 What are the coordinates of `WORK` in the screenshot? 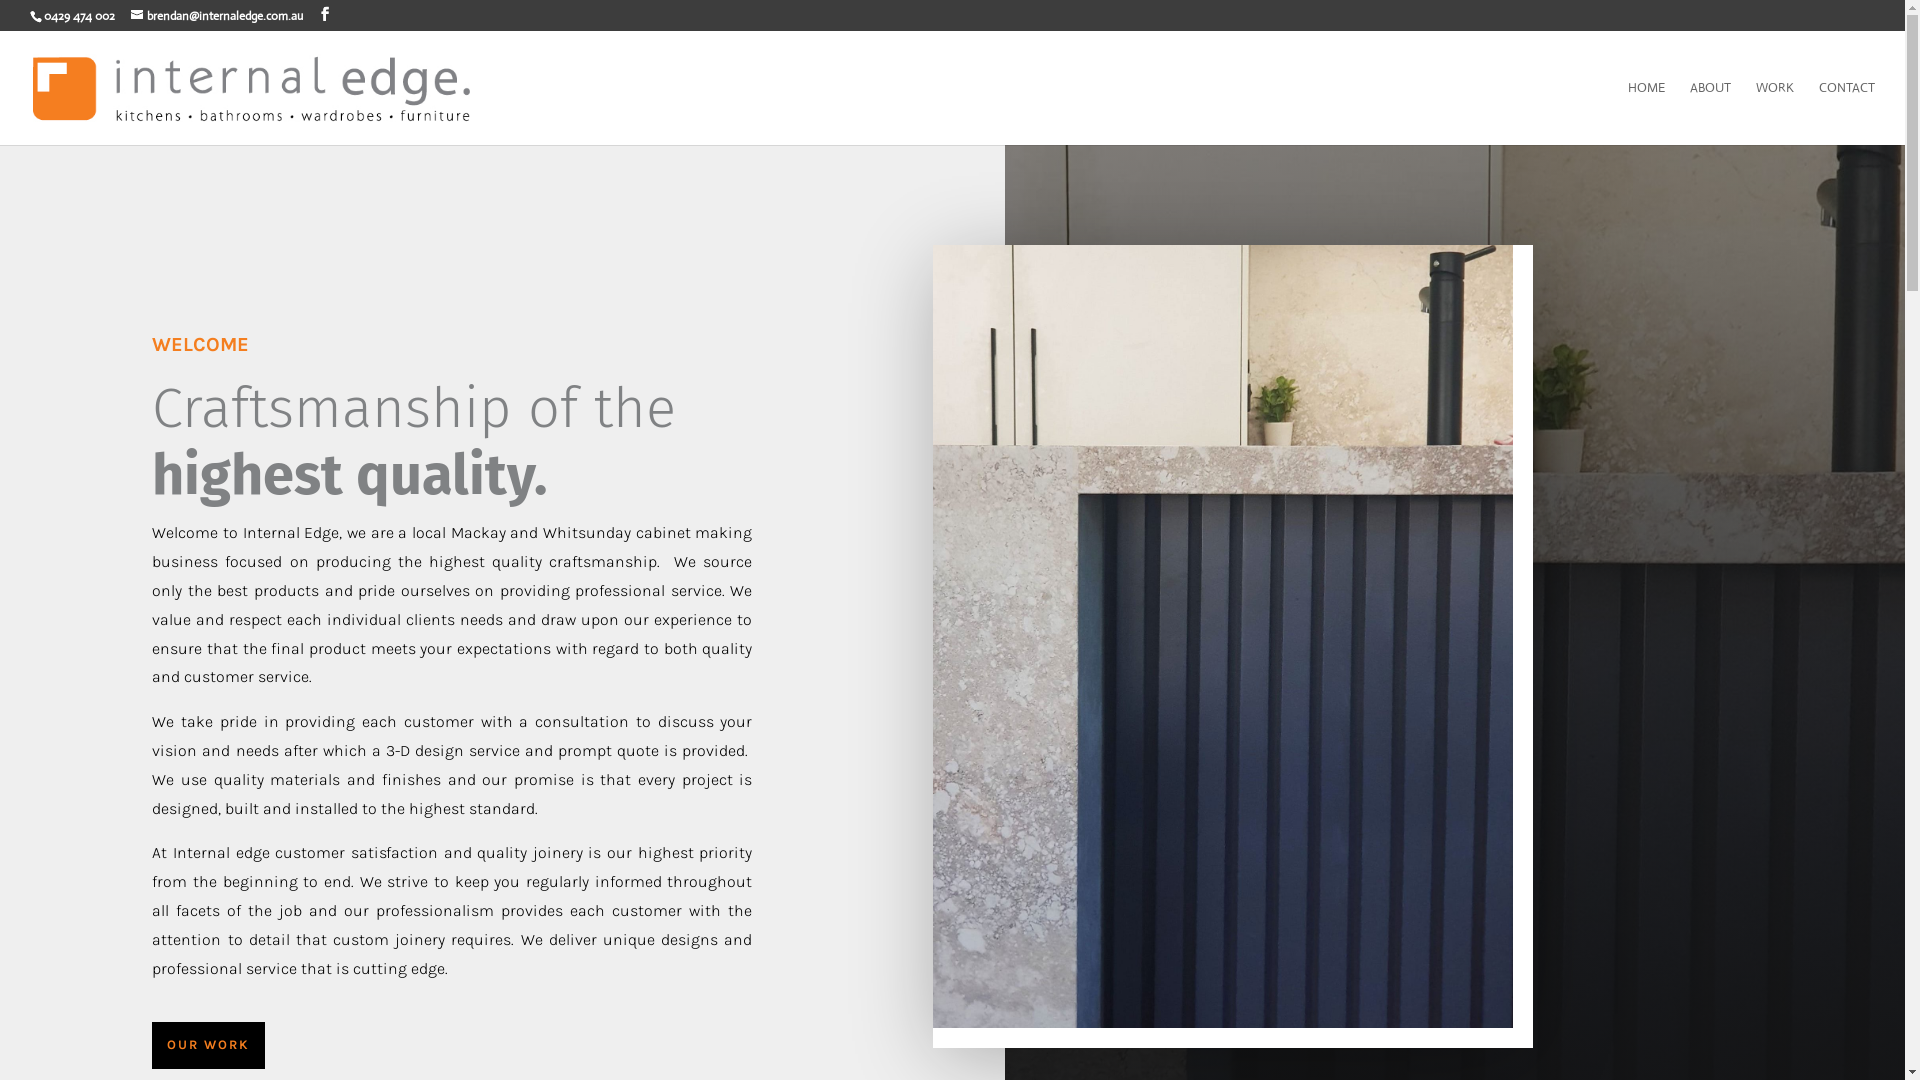 It's located at (1775, 113).